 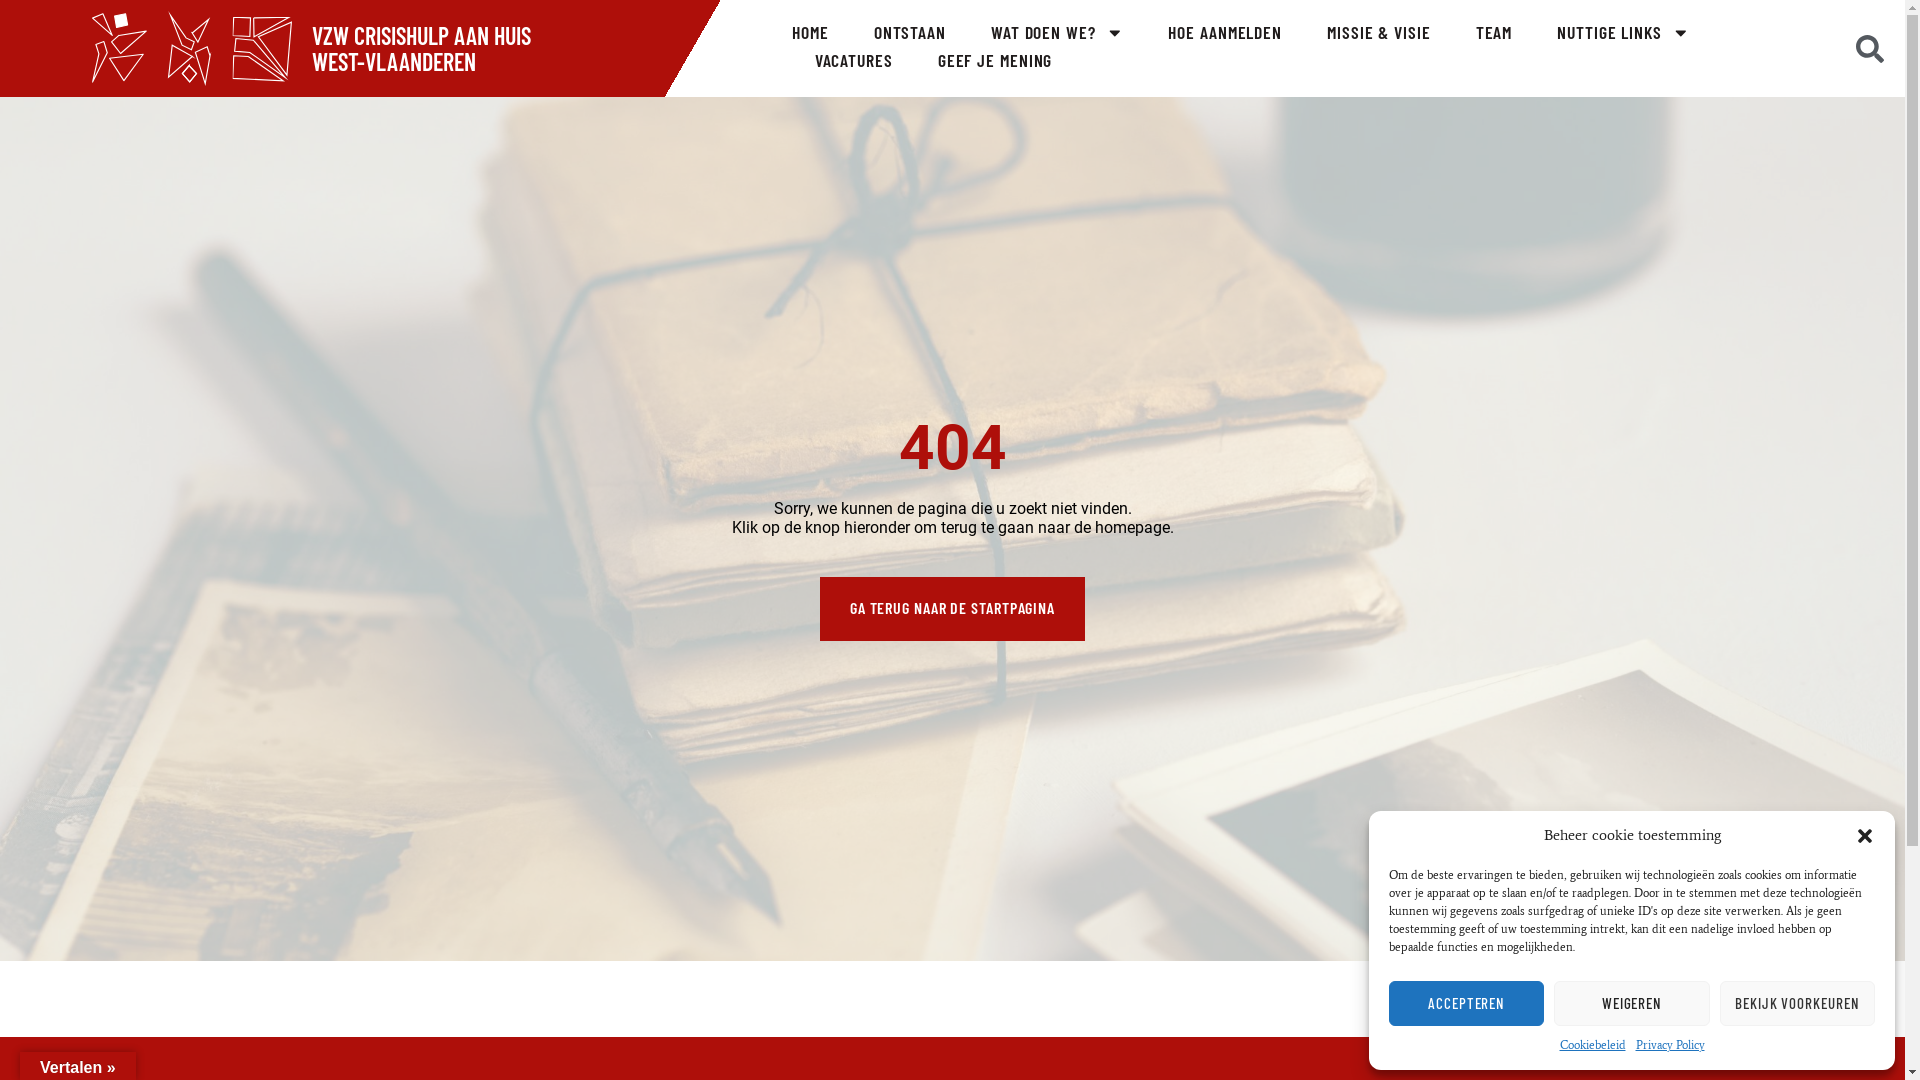 What do you see at coordinates (854, 61) in the screenshot?
I see `VACATURES` at bounding box center [854, 61].